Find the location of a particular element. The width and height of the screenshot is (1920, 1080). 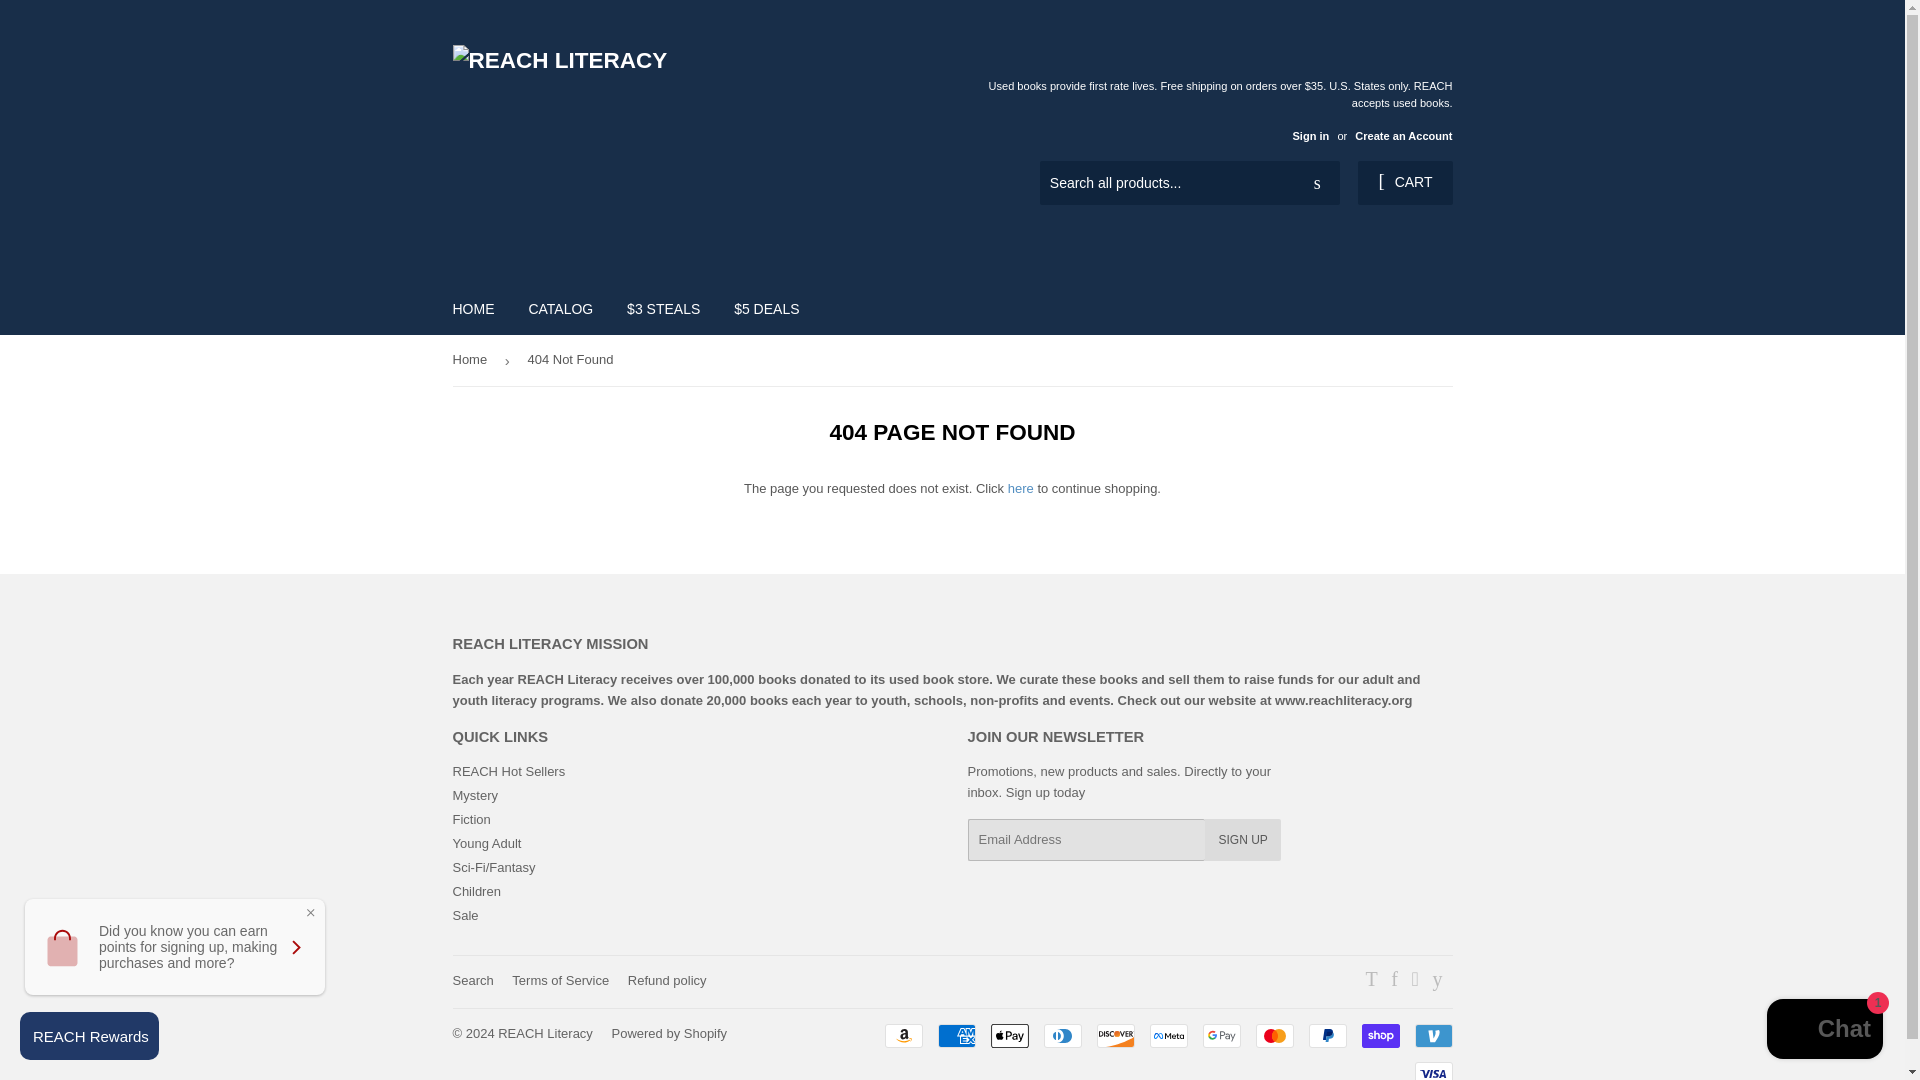

Shop Pay is located at coordinates (1380, 1035).